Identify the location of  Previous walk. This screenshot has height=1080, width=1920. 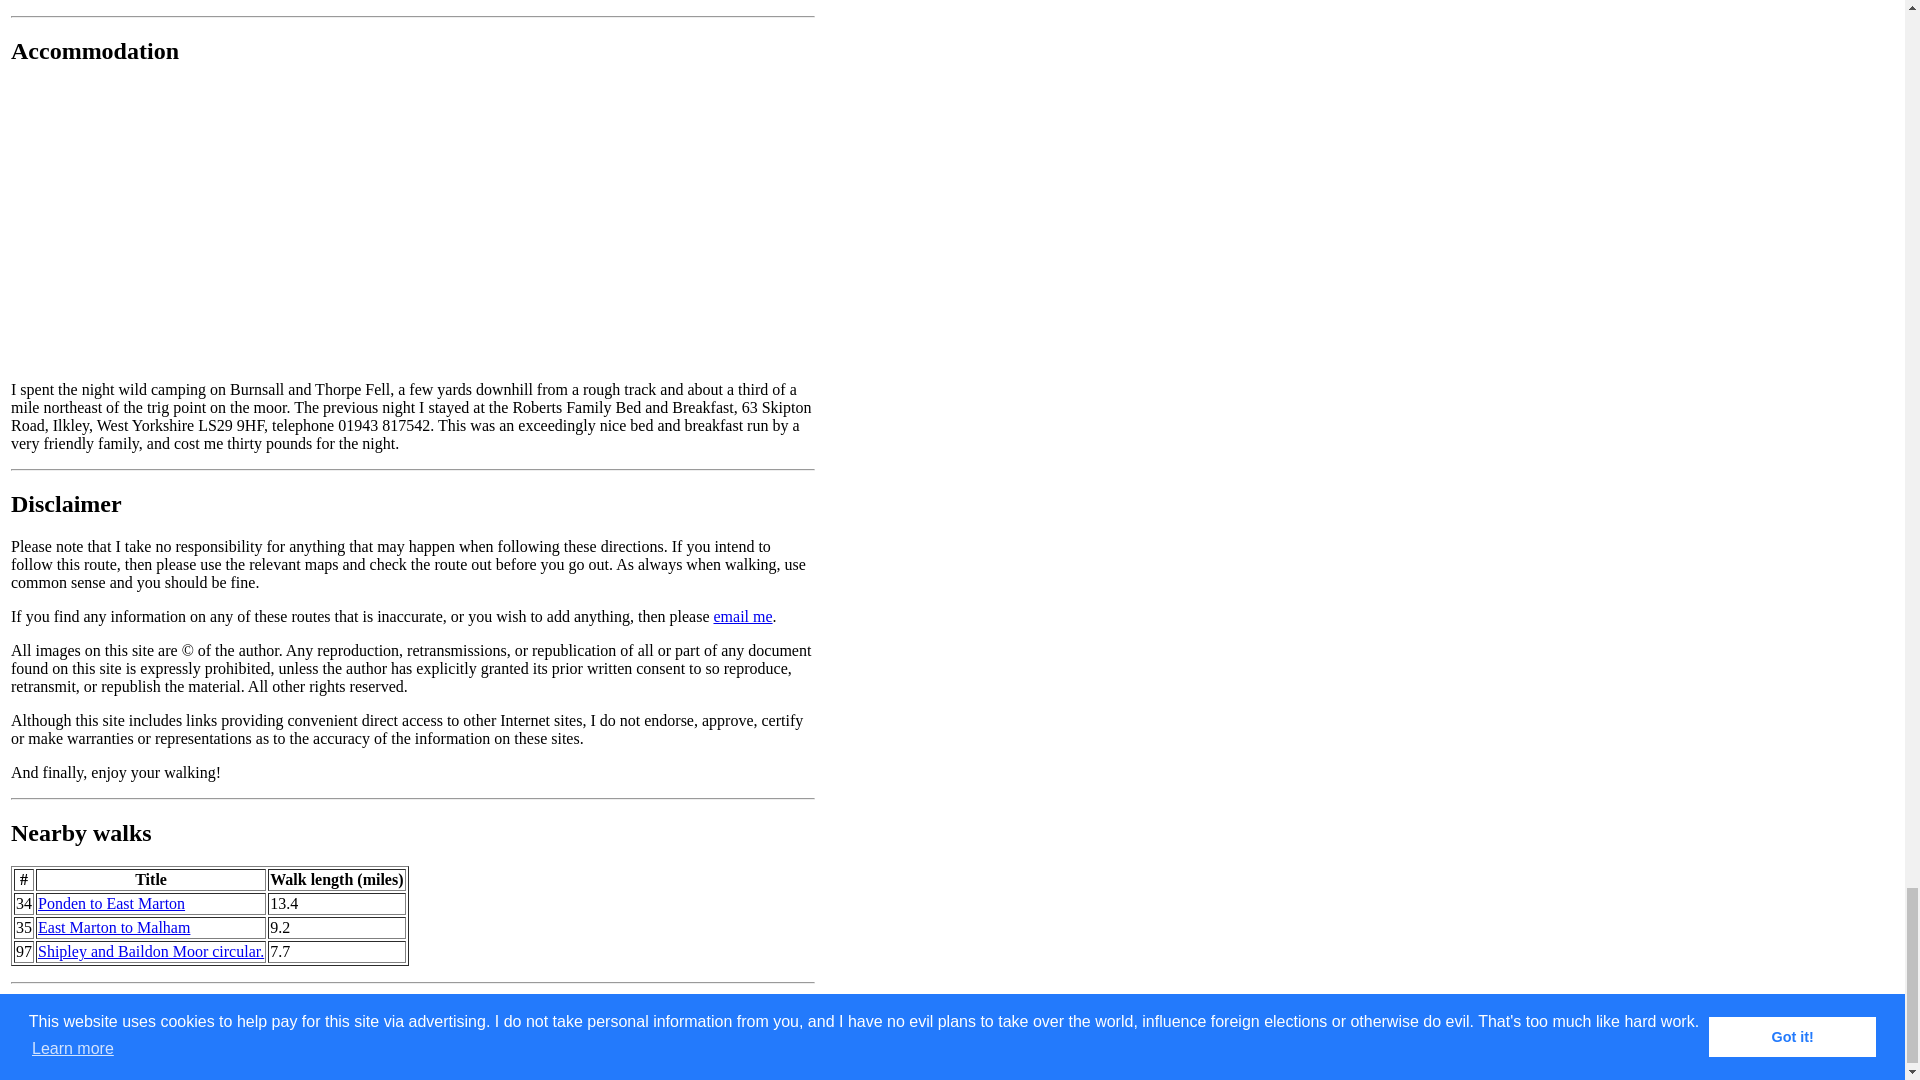
(70, 1010).